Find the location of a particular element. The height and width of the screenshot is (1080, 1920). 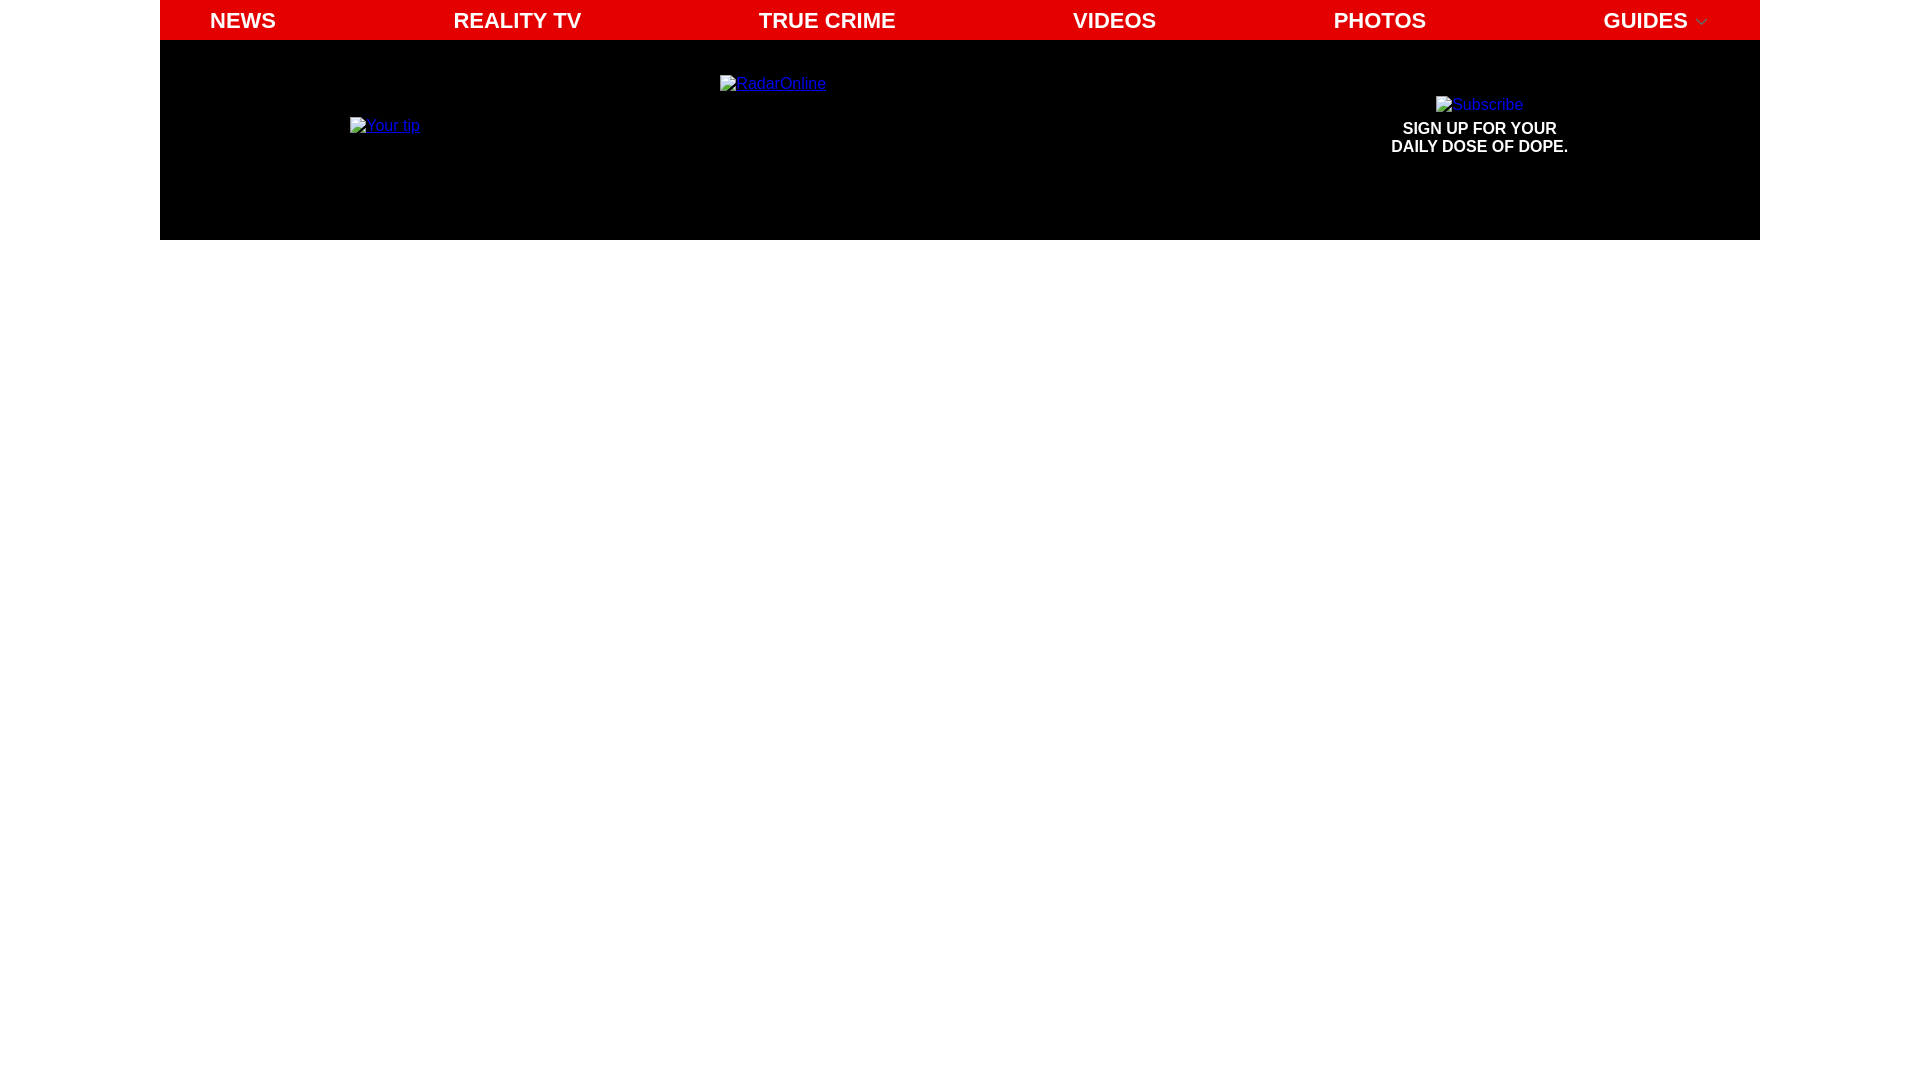

REALITY TV is located at coordinates (1380, 20).